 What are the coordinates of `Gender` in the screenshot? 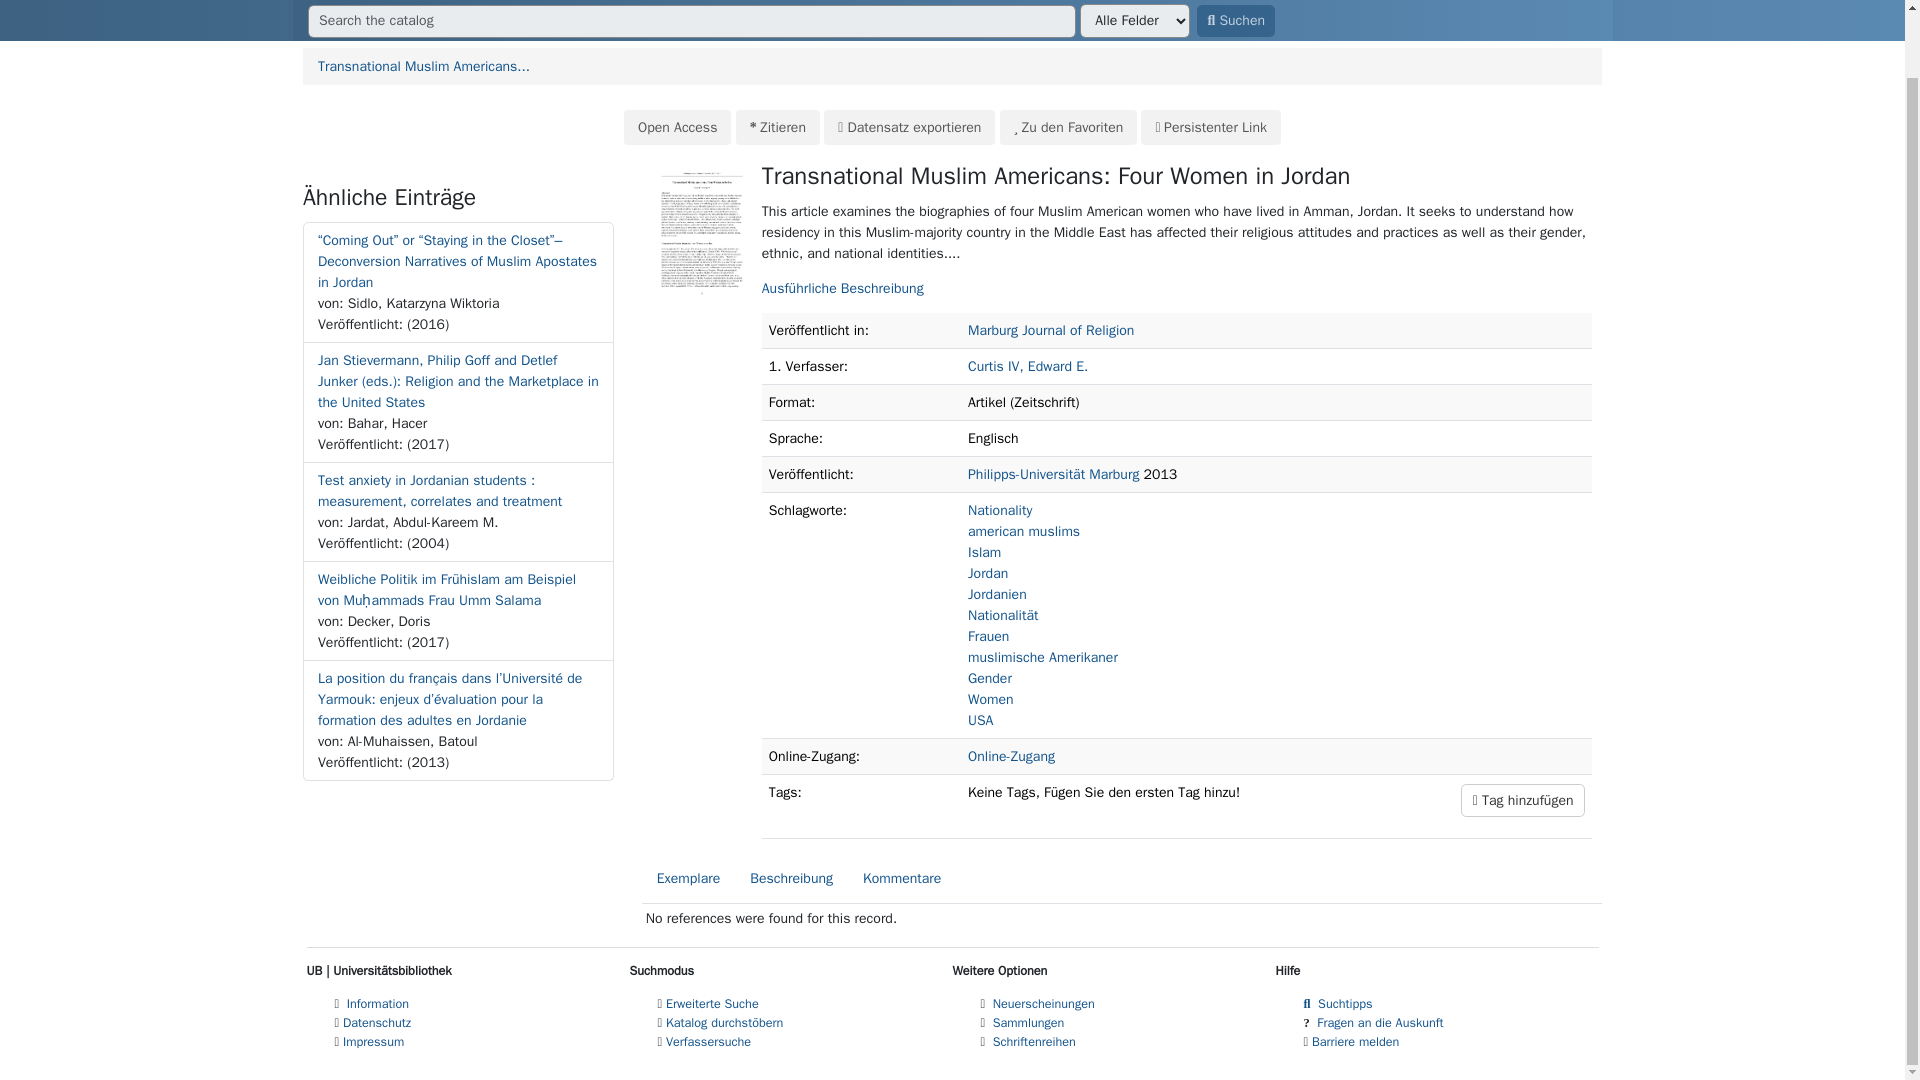 It's located at (989, 678).